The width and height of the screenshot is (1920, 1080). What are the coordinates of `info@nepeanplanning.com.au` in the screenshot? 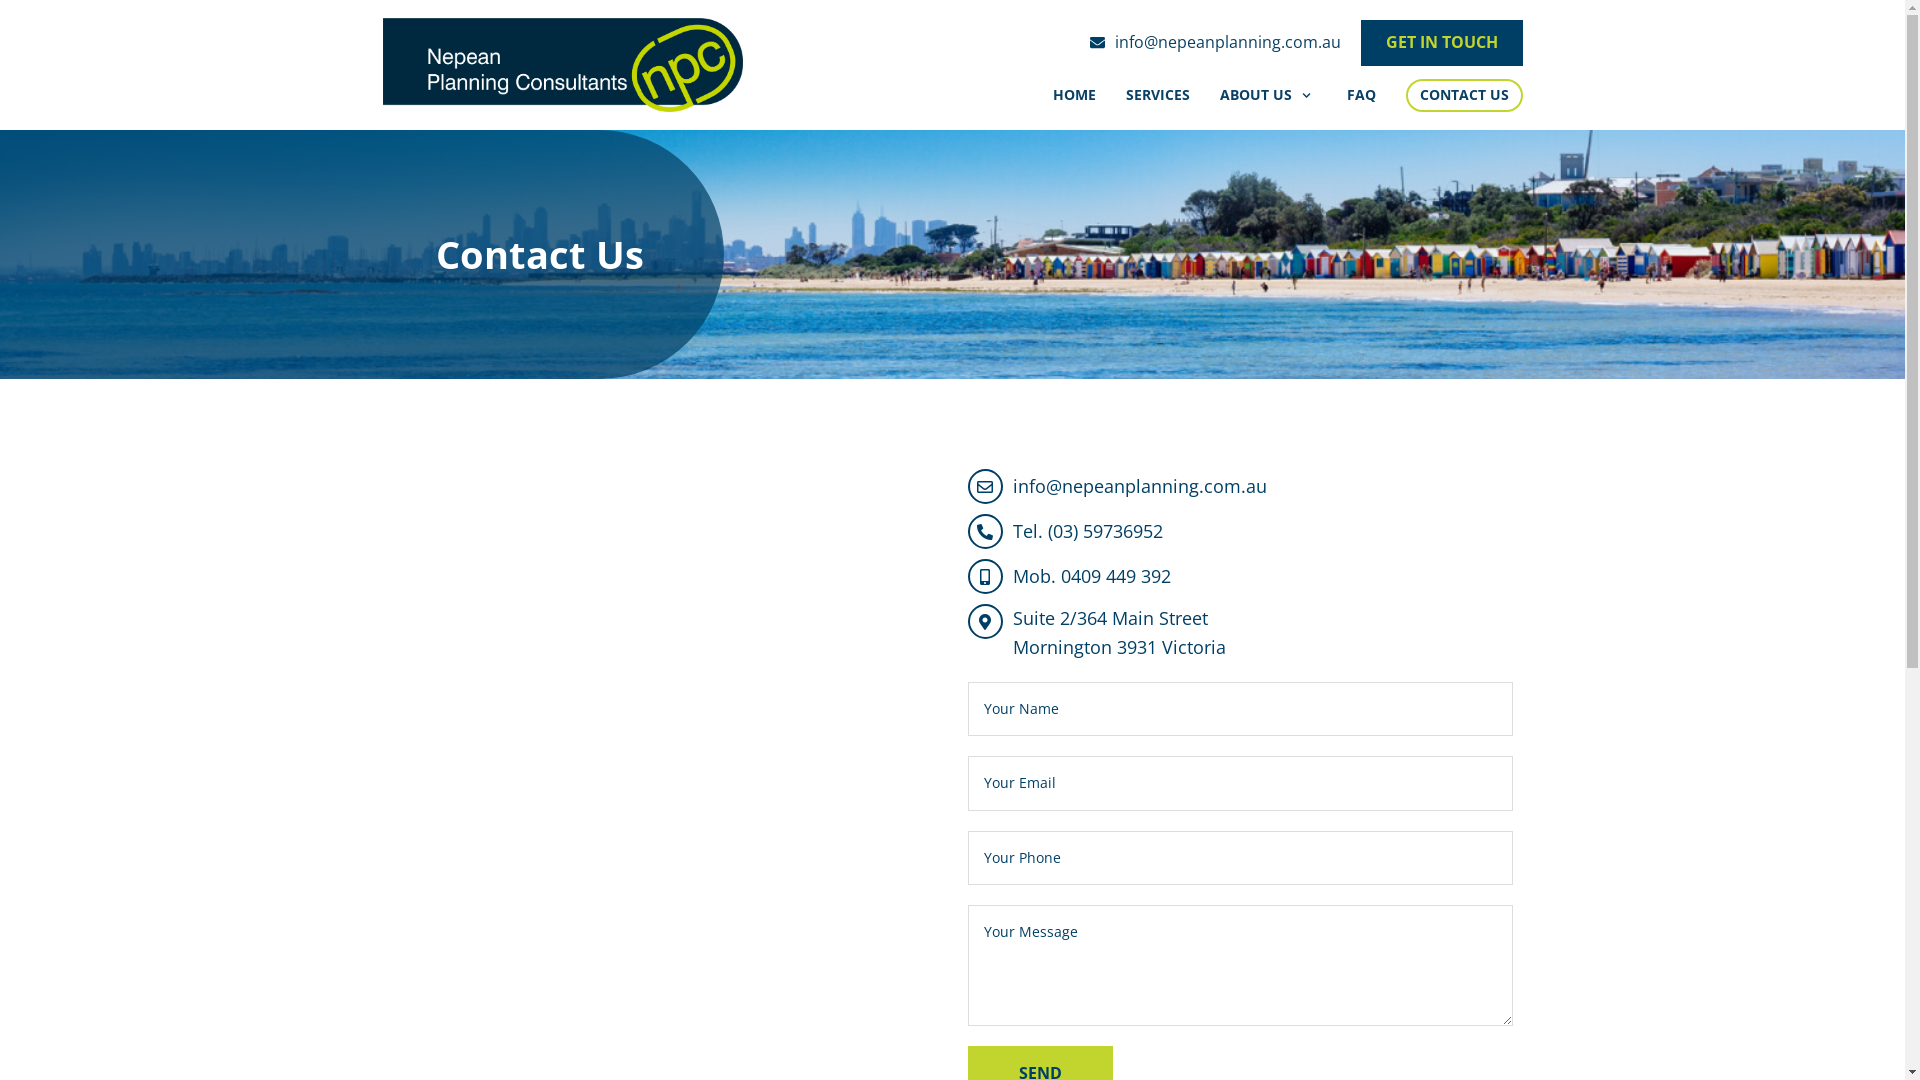 It's located at (1216, 43).